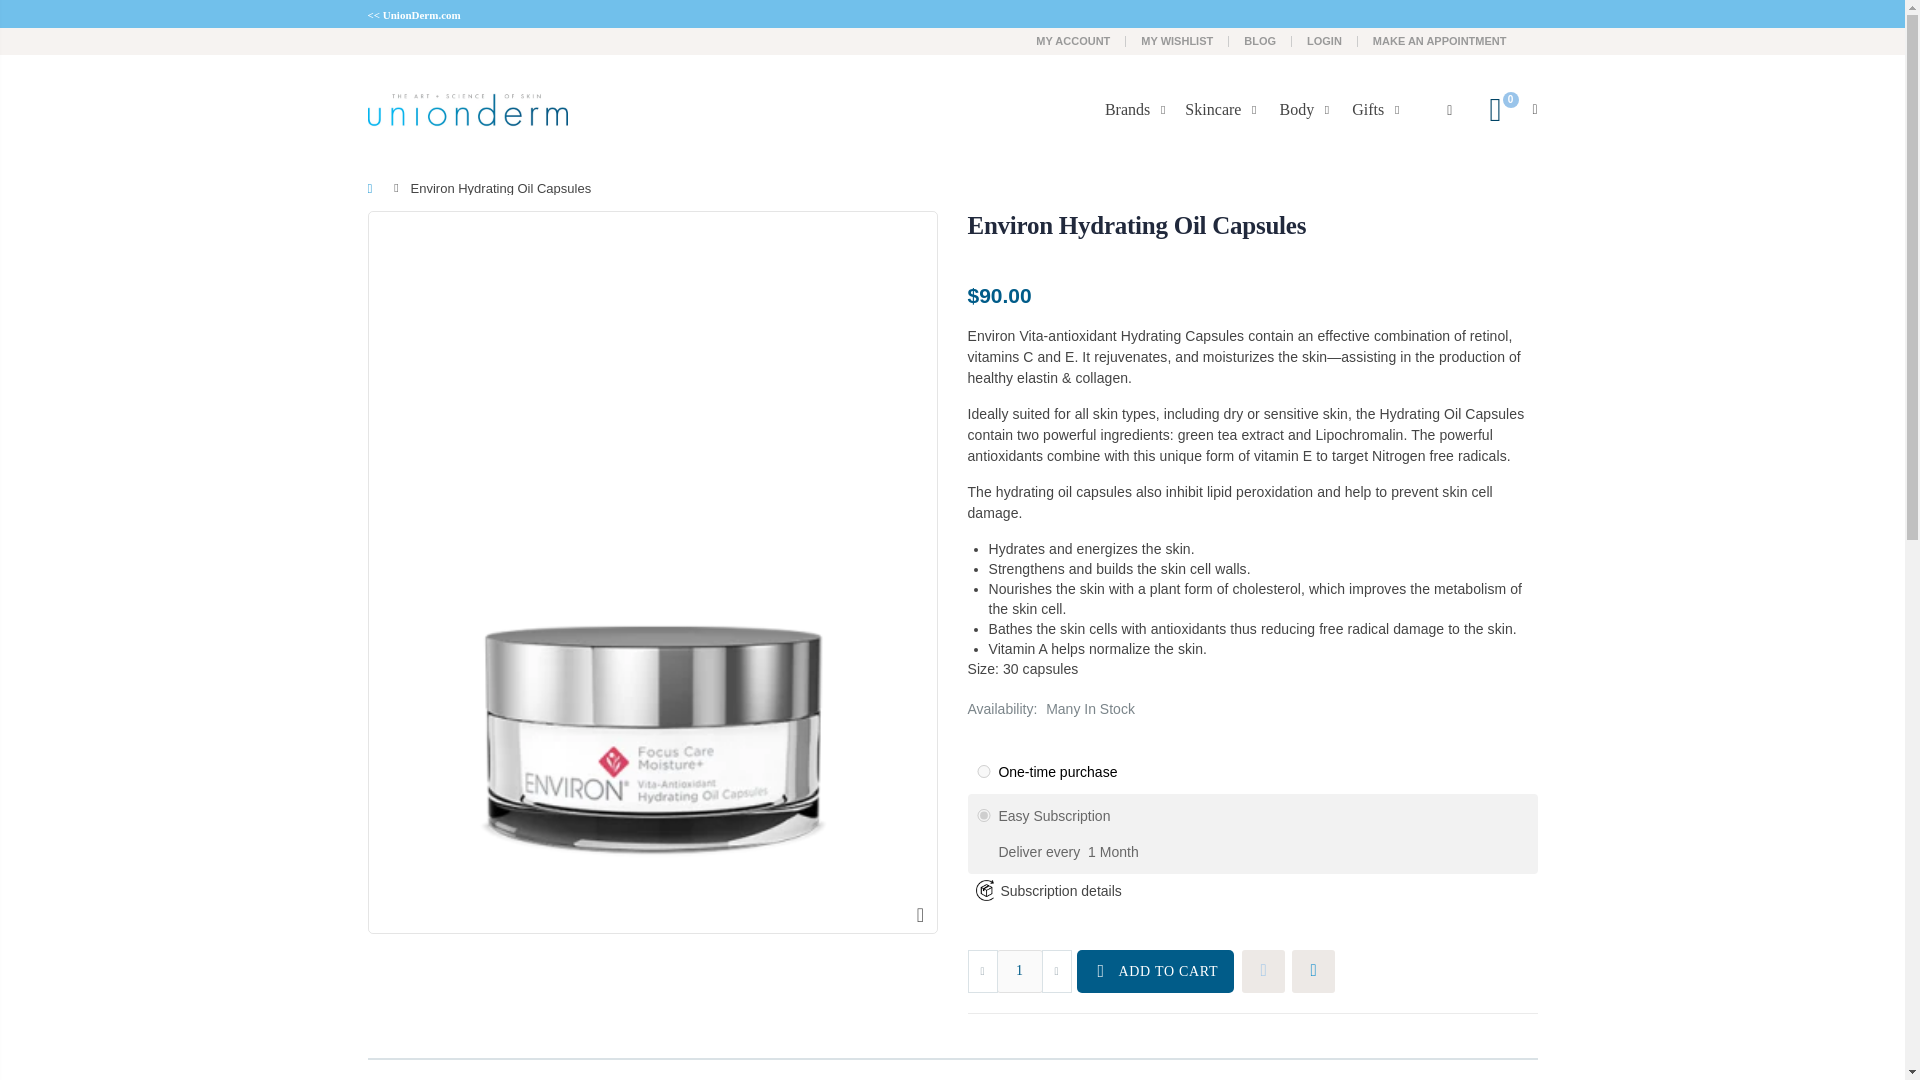 This screenshot has width=1920, height=1080. What do you see at coordinates (1260, 40) in the screenshot?
I see `BLOG` at bounding box center [1260, 40].